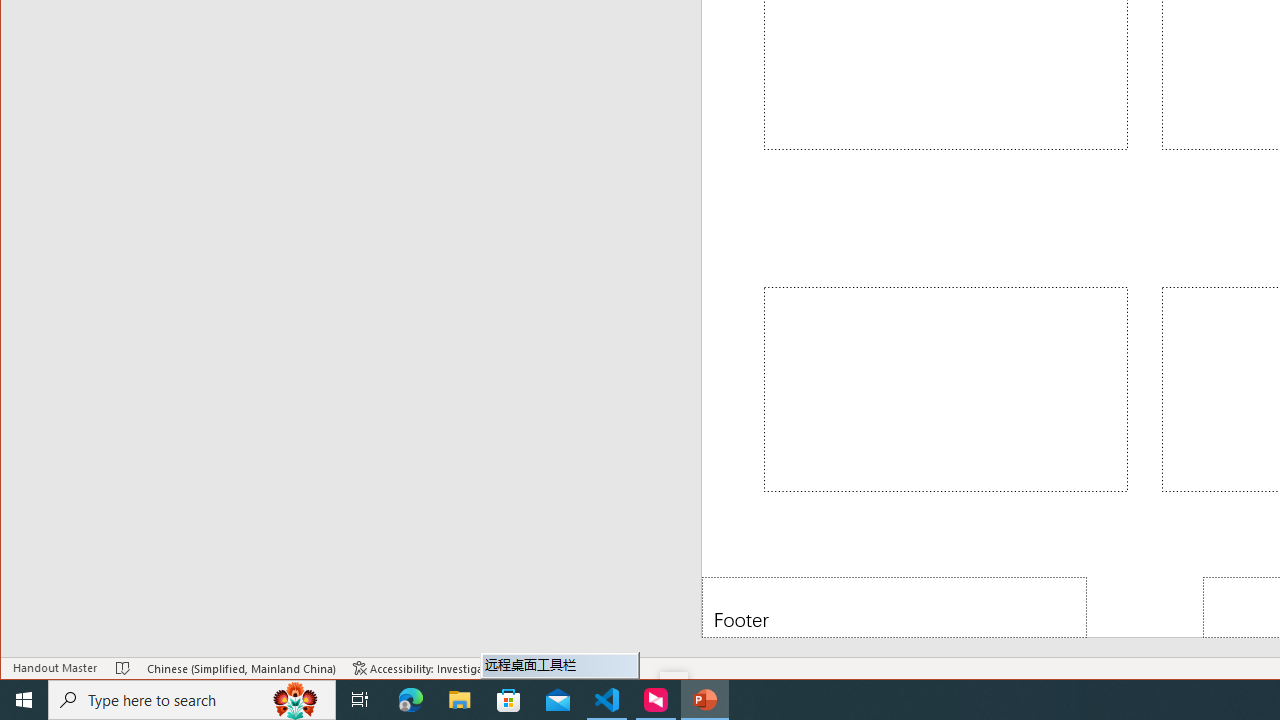 The width and height of the screenshot is (1280, 720). What do you see at coordinates (607, 700) in the screenshot?
I see `Visual Studio Code - 1 running window` at bounding box center [607, 700].